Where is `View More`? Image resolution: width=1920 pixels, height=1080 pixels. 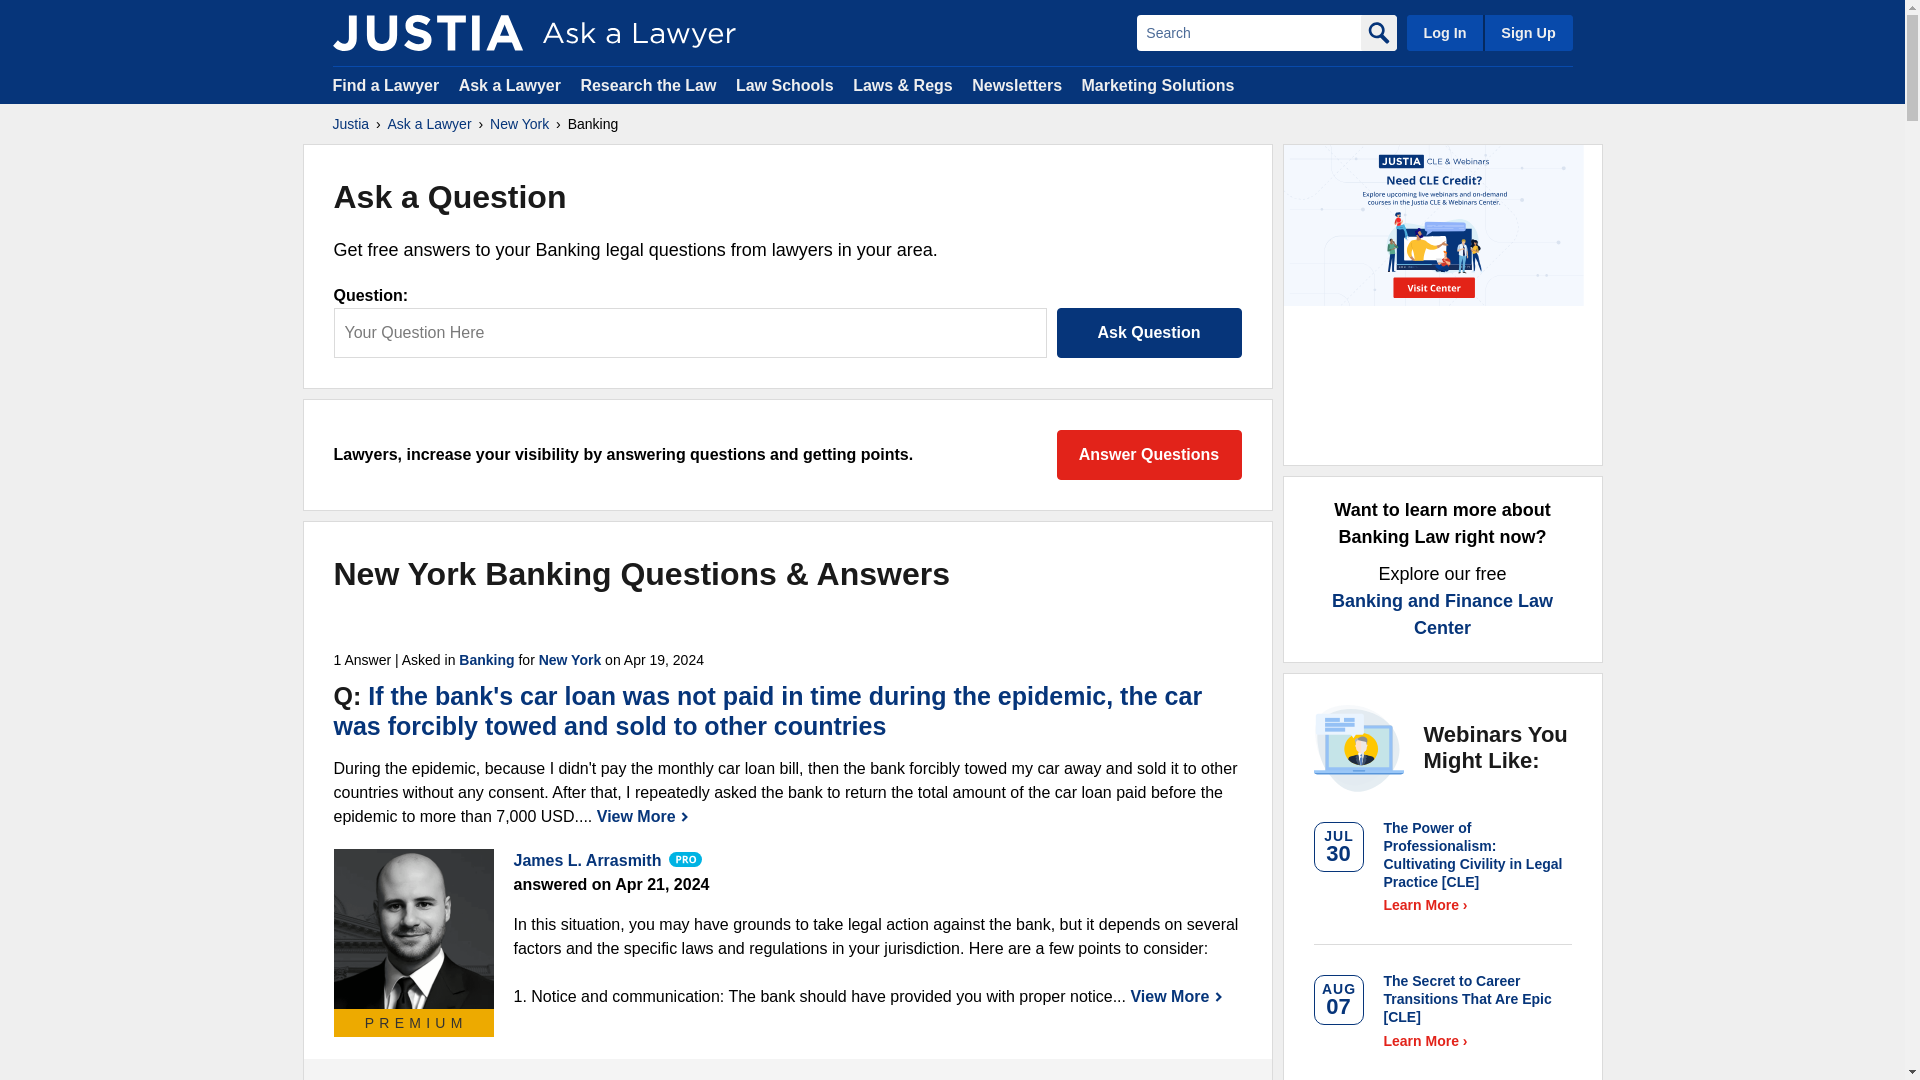
View More is located at coordinates (1176, 996).